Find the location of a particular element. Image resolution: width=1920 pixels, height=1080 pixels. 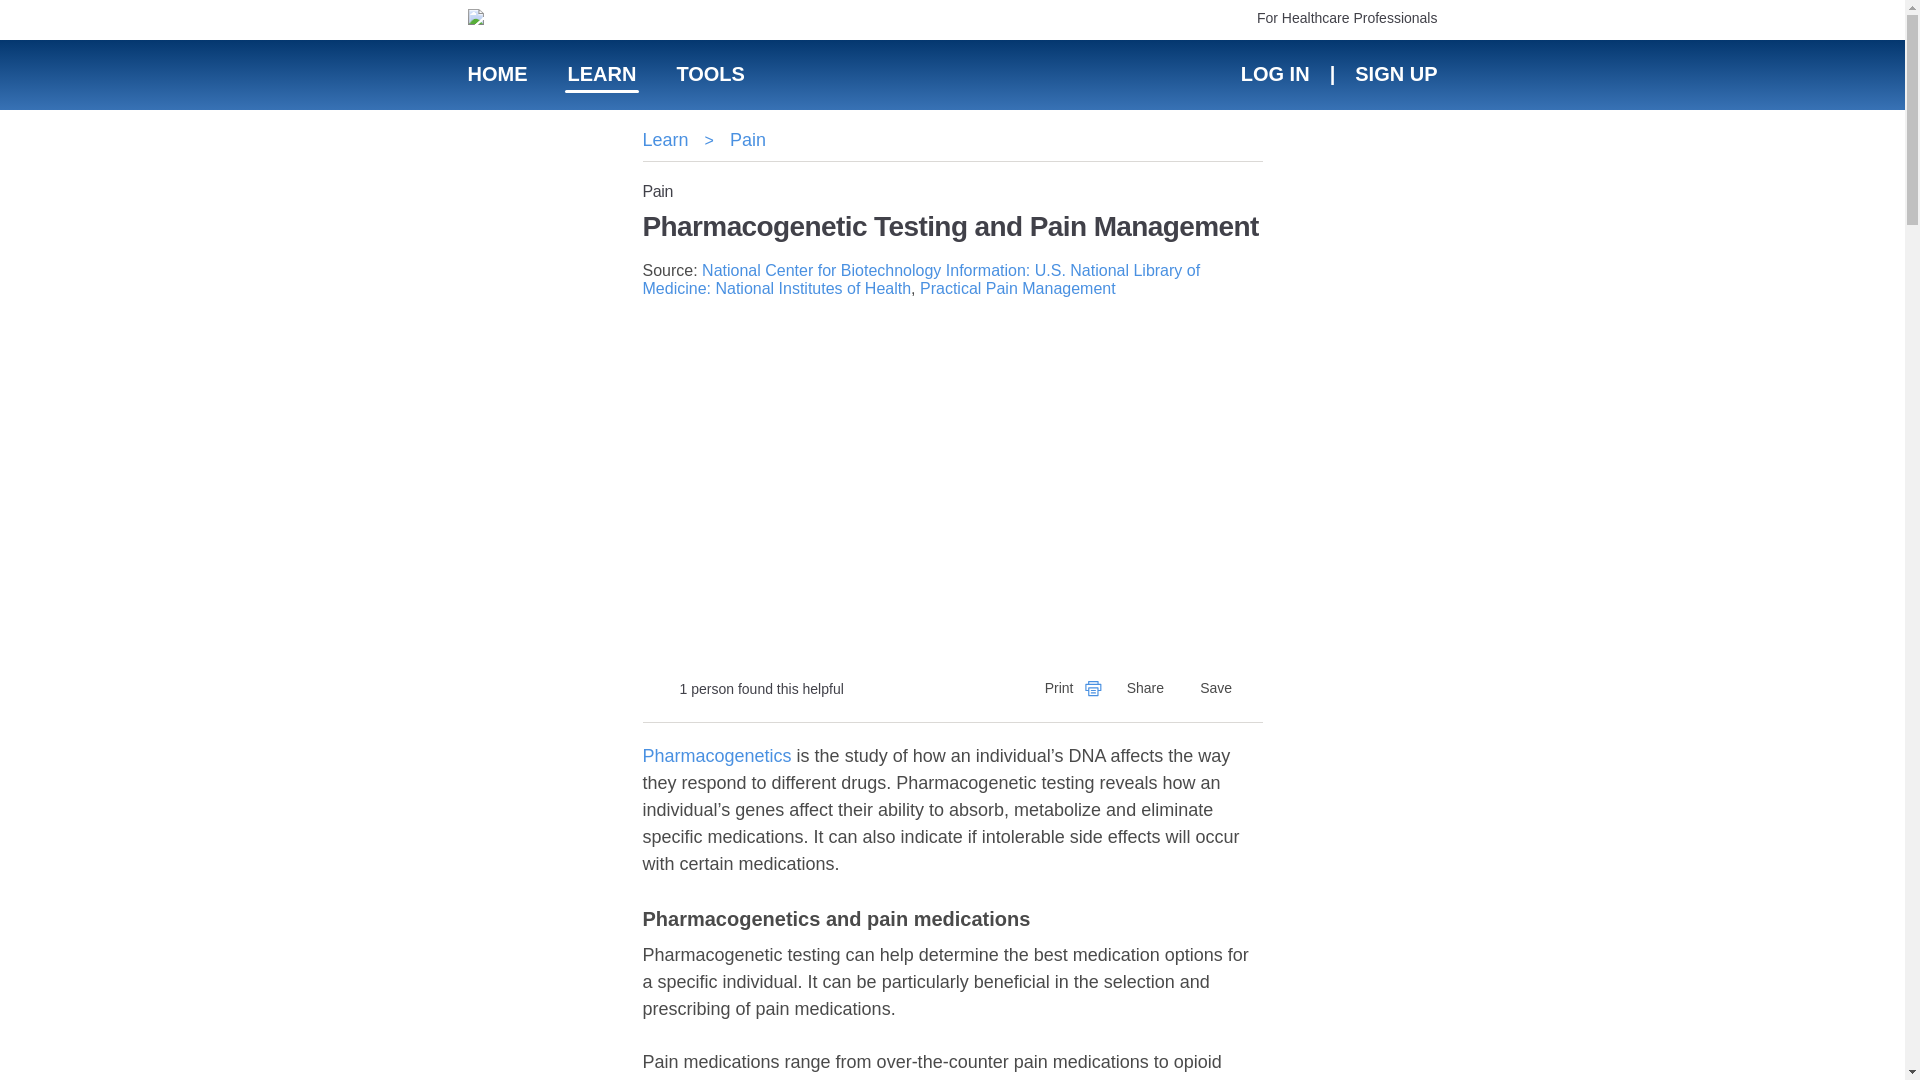

LOG IN is located at coordinates (1274, 74).